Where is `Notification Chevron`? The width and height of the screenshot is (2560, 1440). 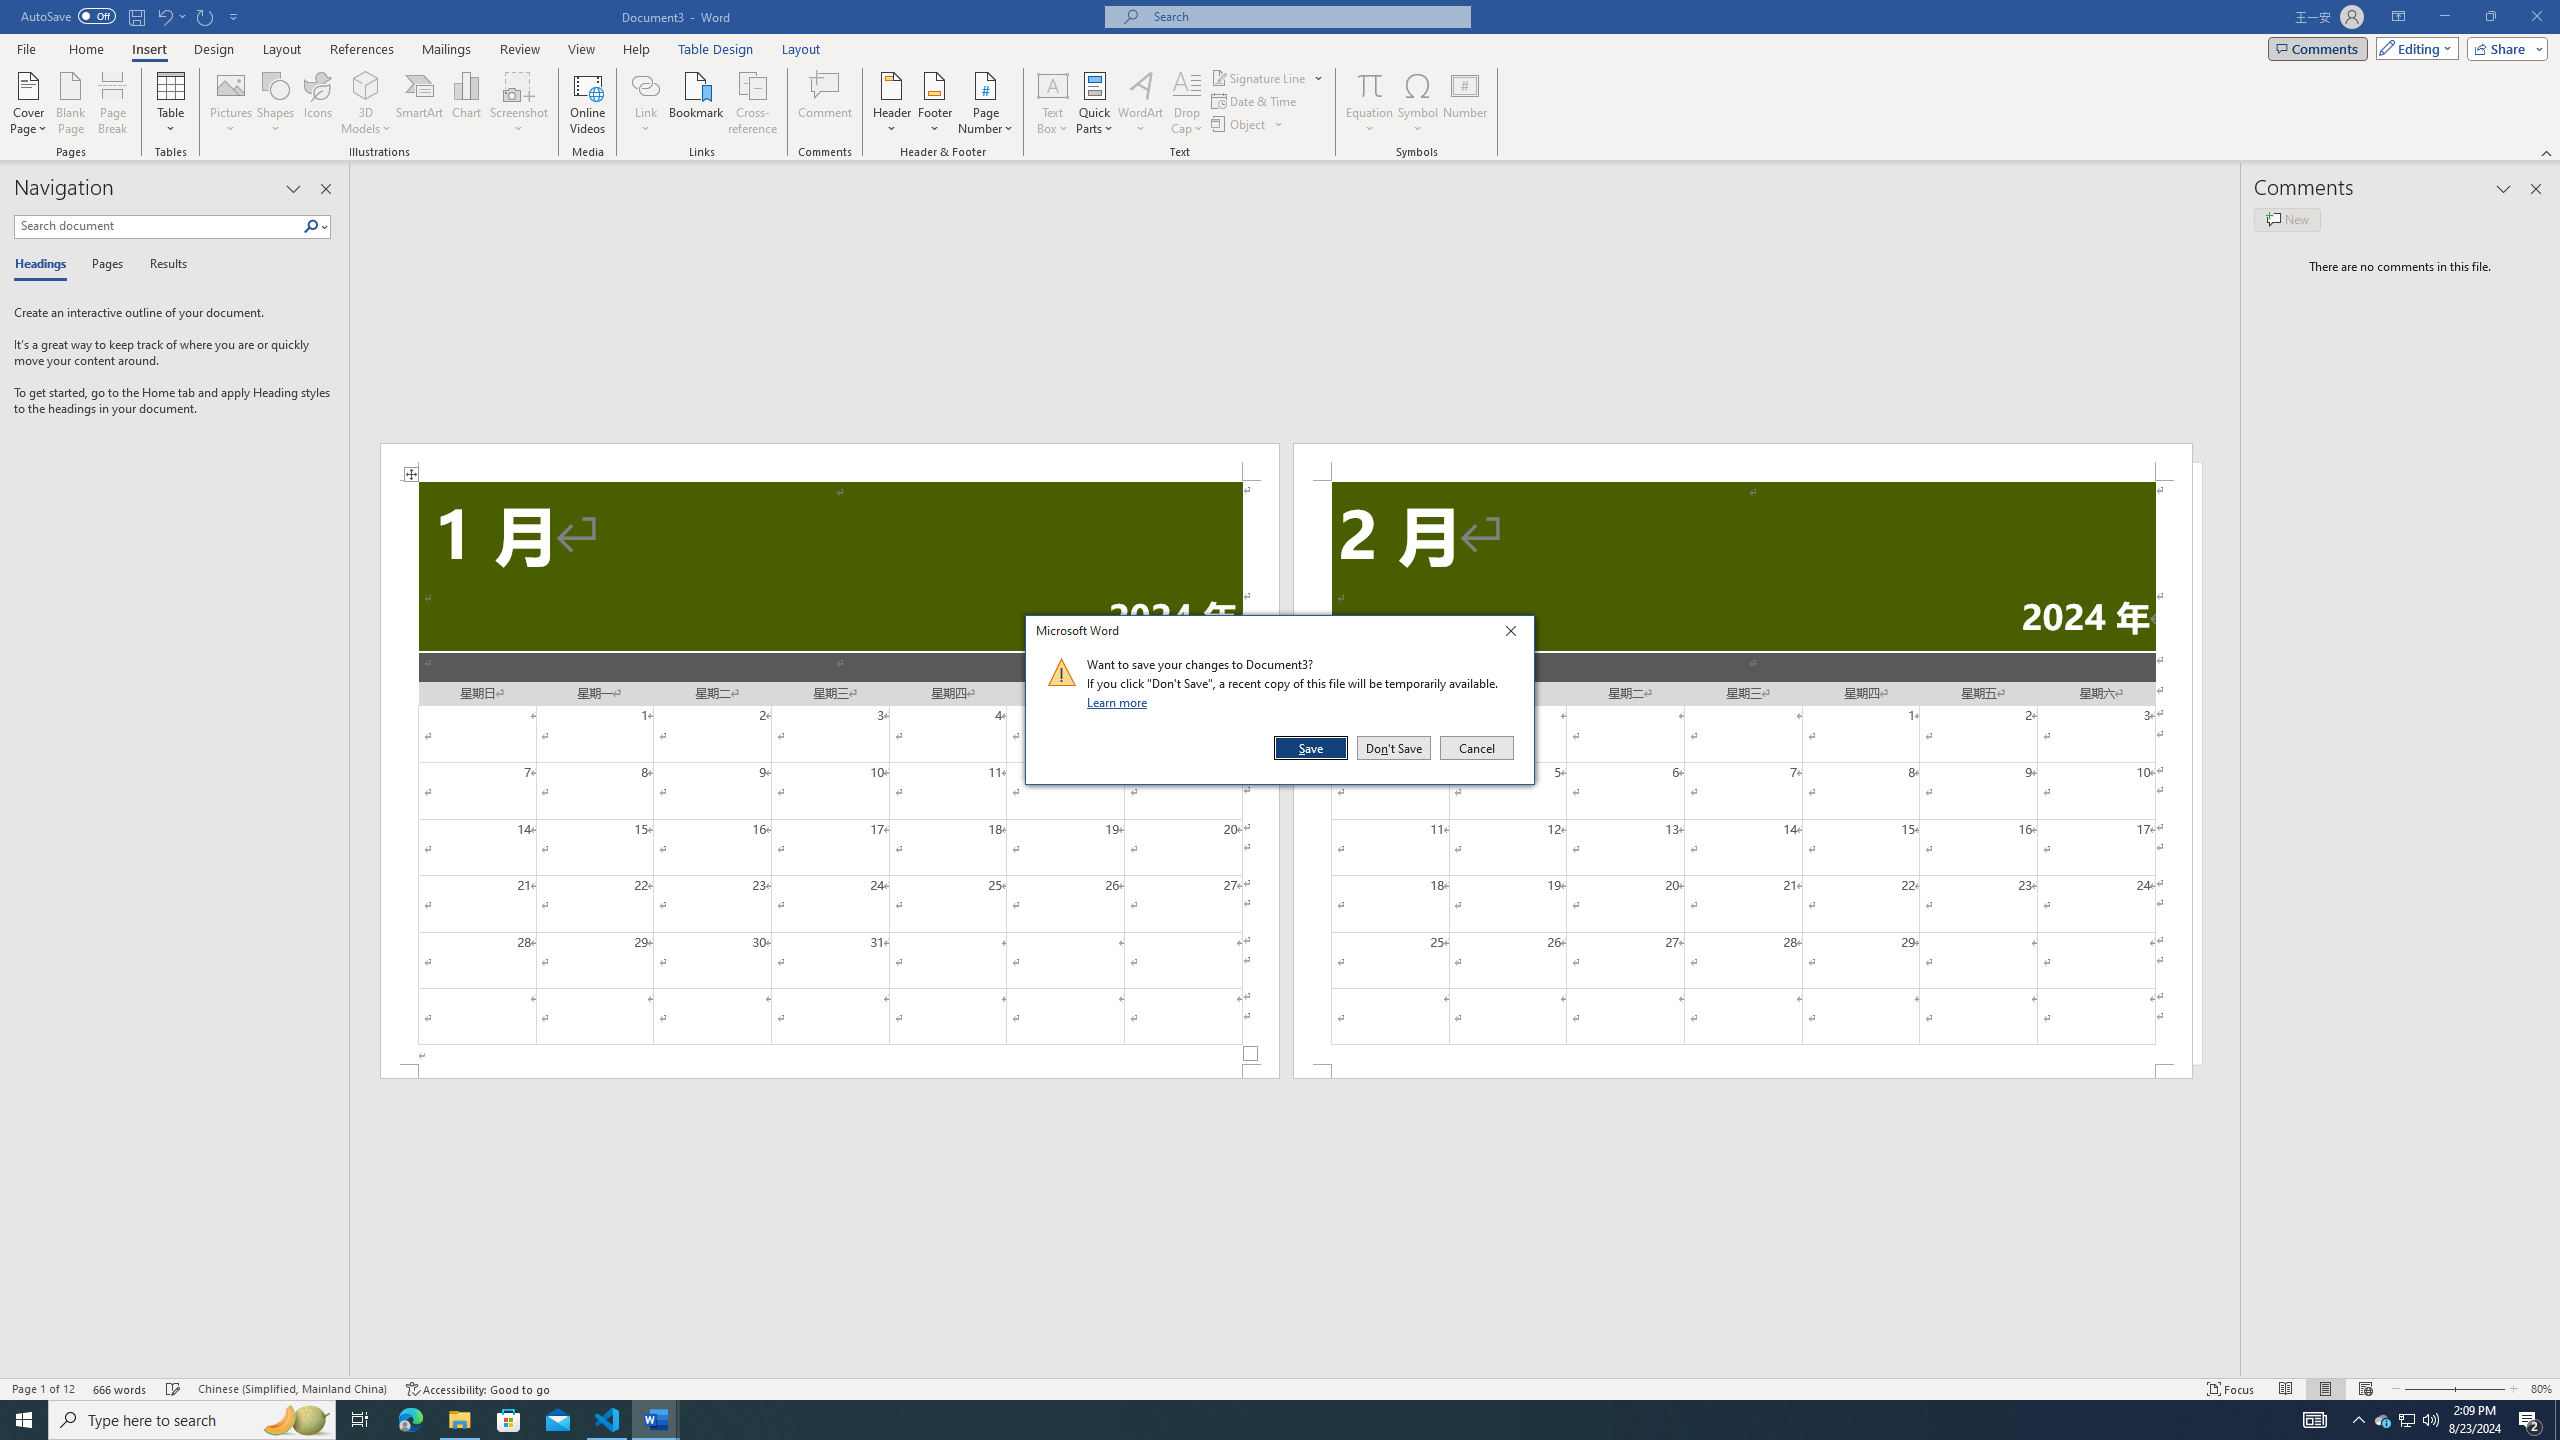 Notification Chevron is located at coordinates (2358, 1420).